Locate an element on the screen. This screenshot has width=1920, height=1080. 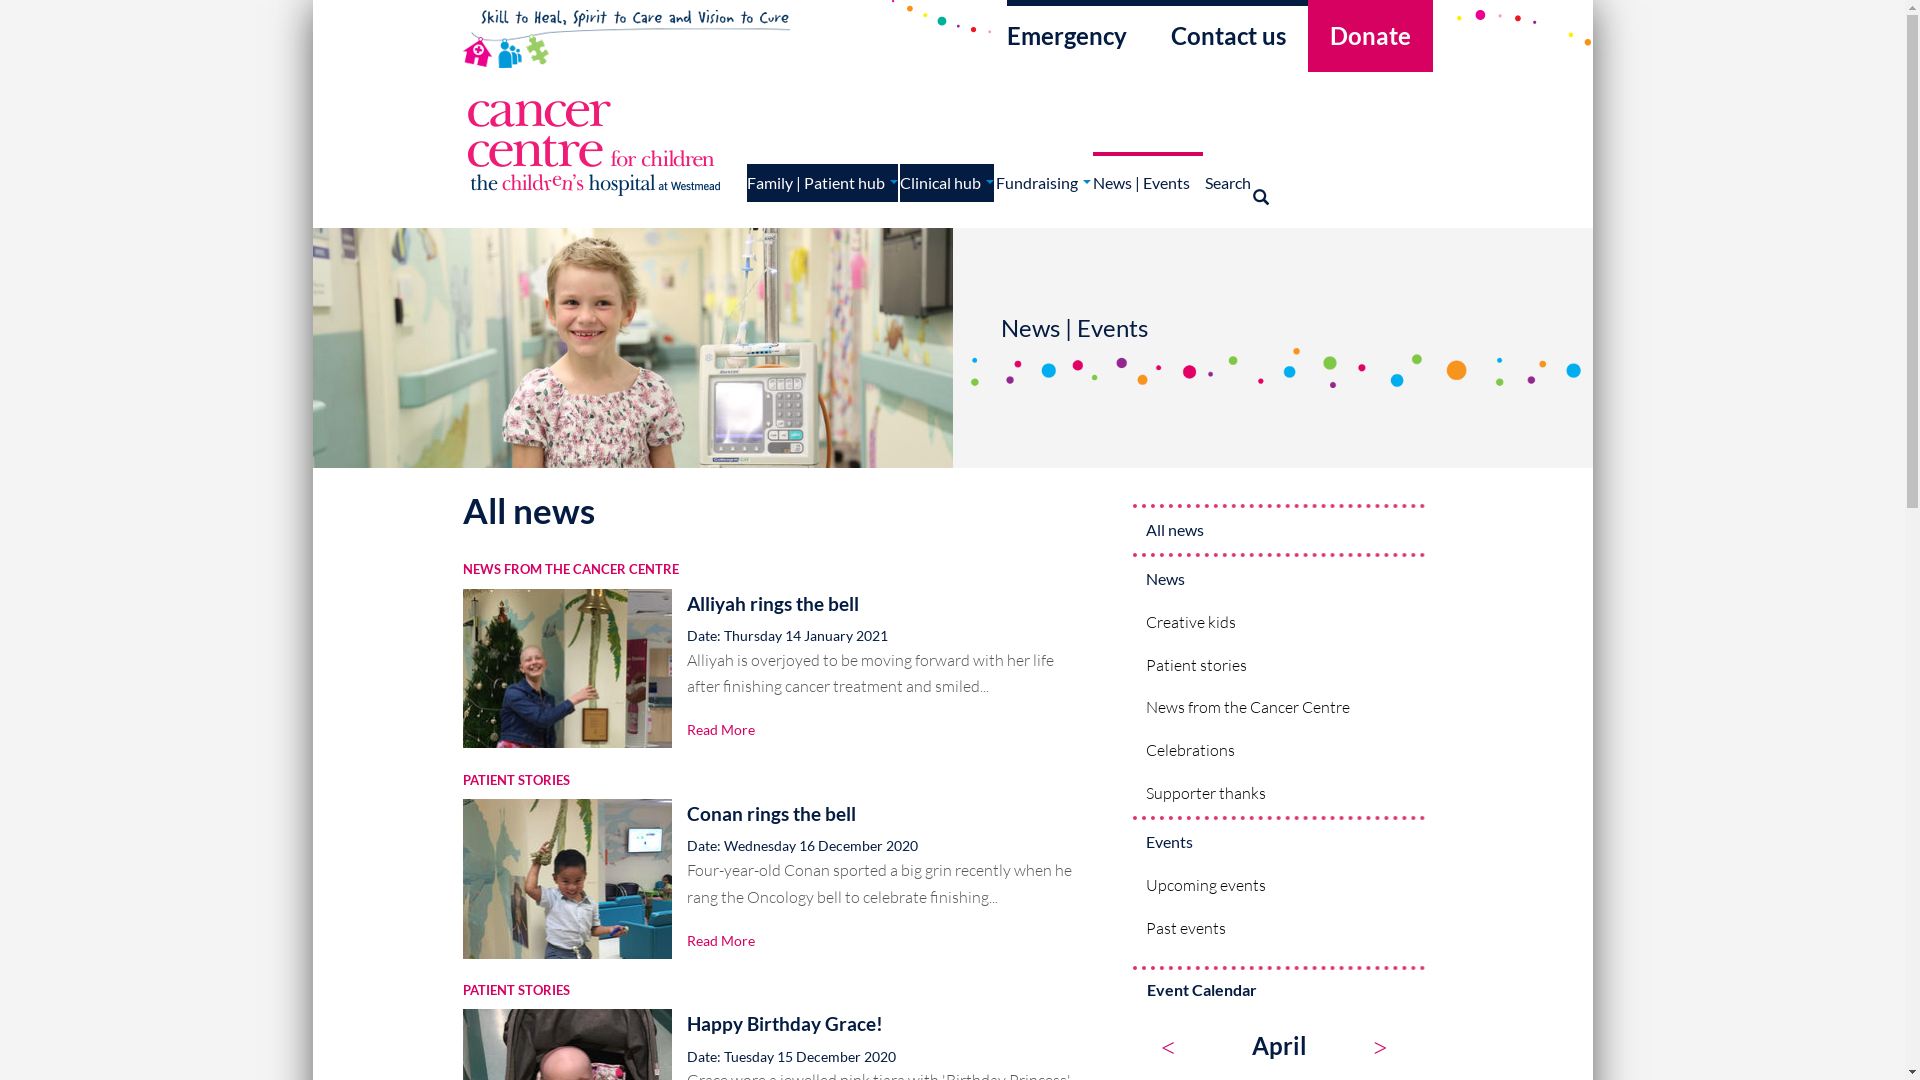
Contact us is located at coordinates (1228, 36).